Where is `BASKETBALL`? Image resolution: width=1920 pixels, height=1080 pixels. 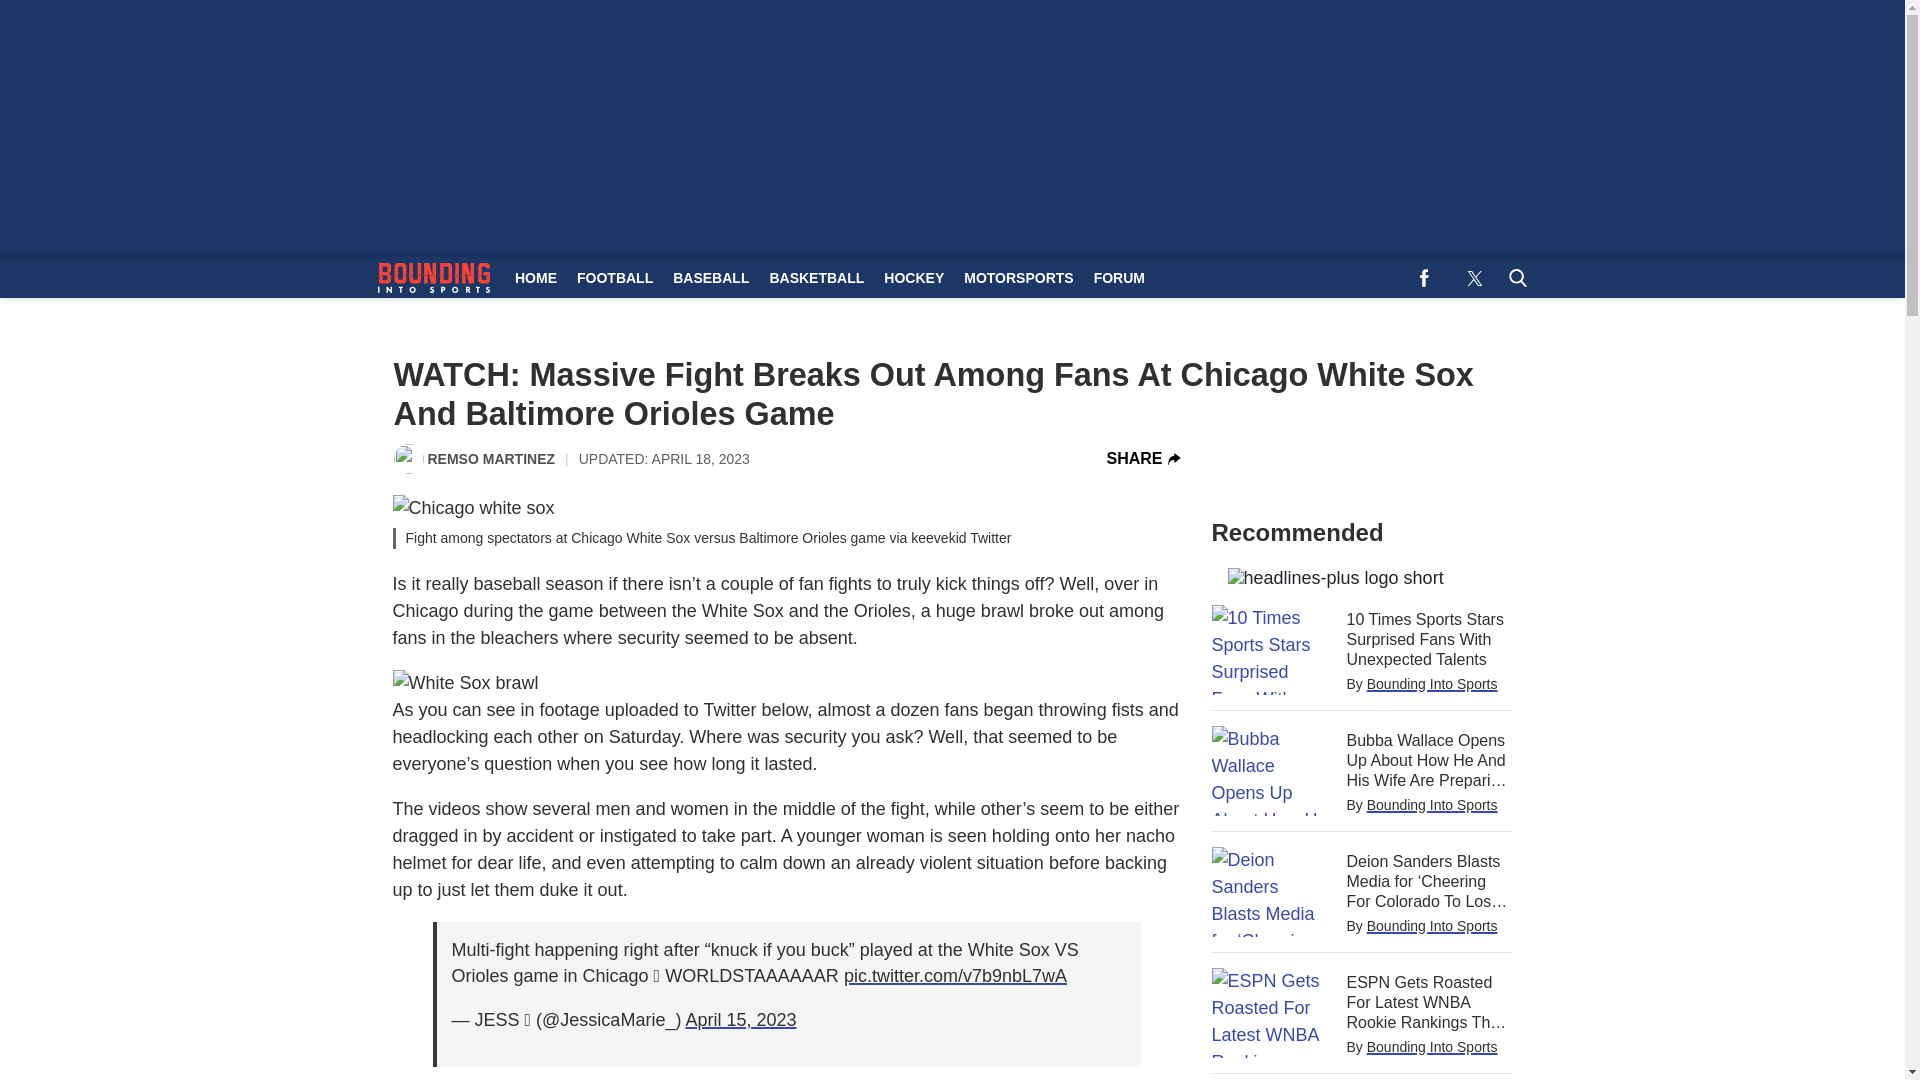
BASKETBALL is located at coordinates (816, 278).